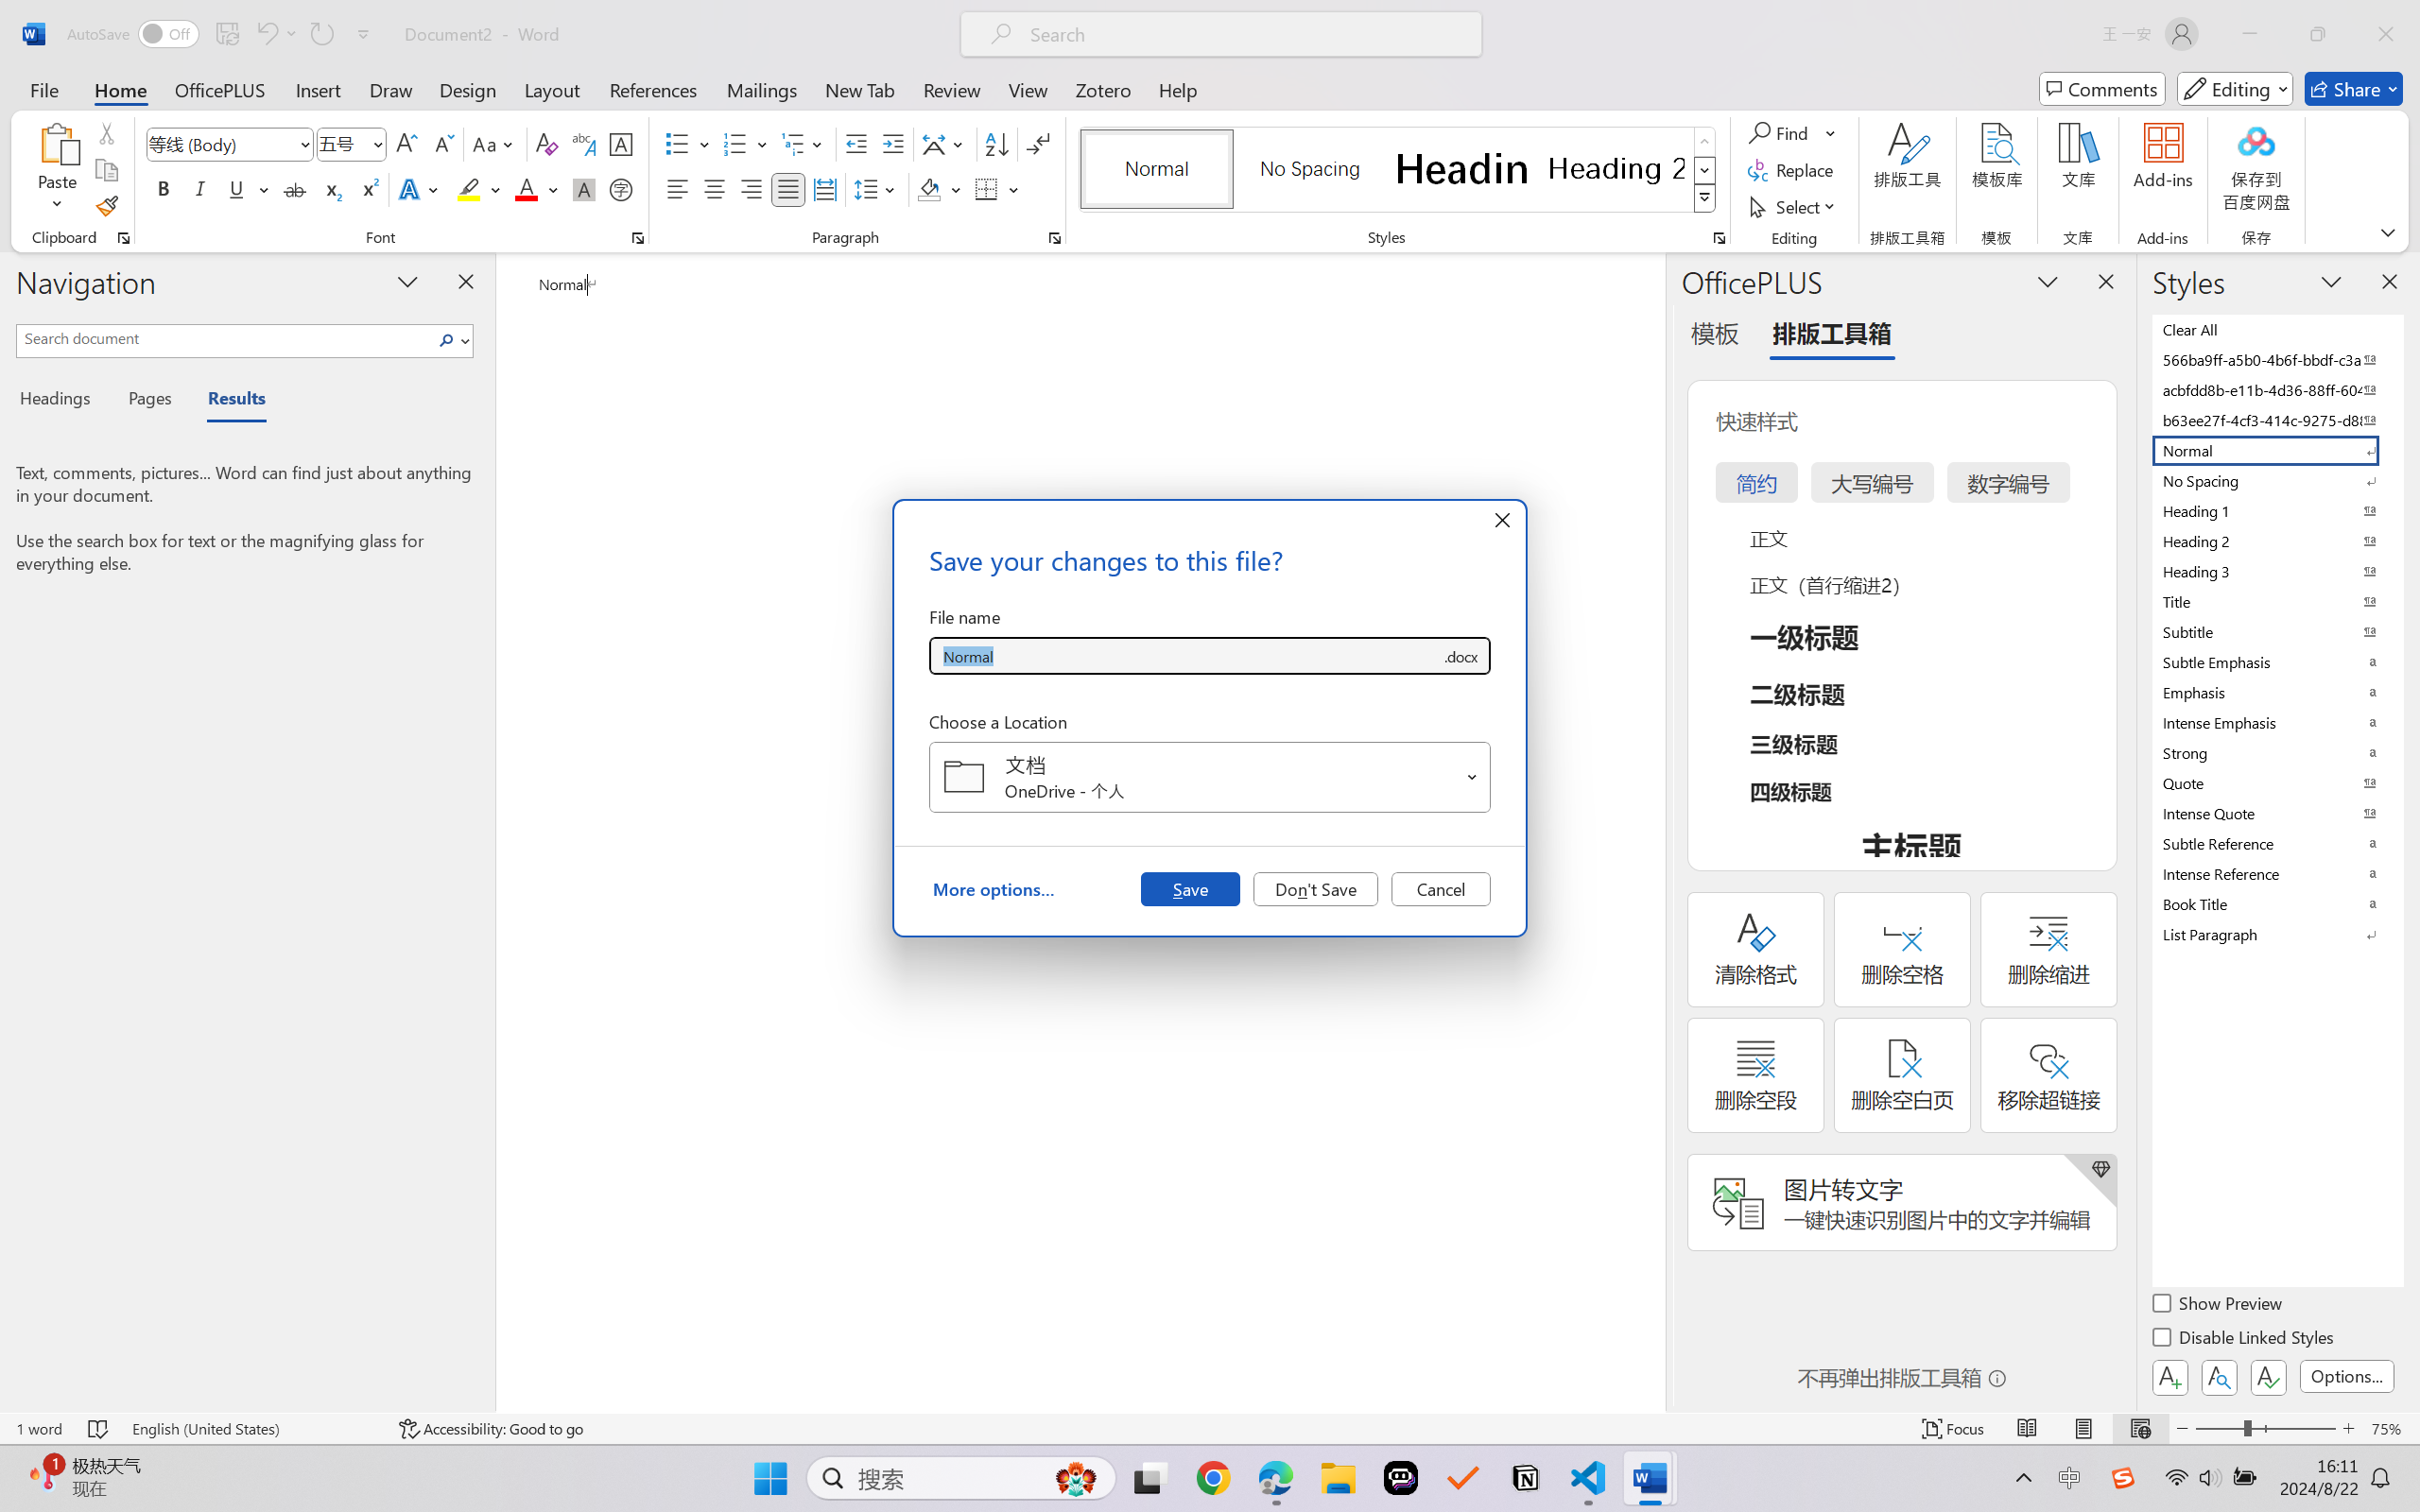  Describe the element at coordinates (368, 189) in the screenshot. I see `Superscript` at that location.